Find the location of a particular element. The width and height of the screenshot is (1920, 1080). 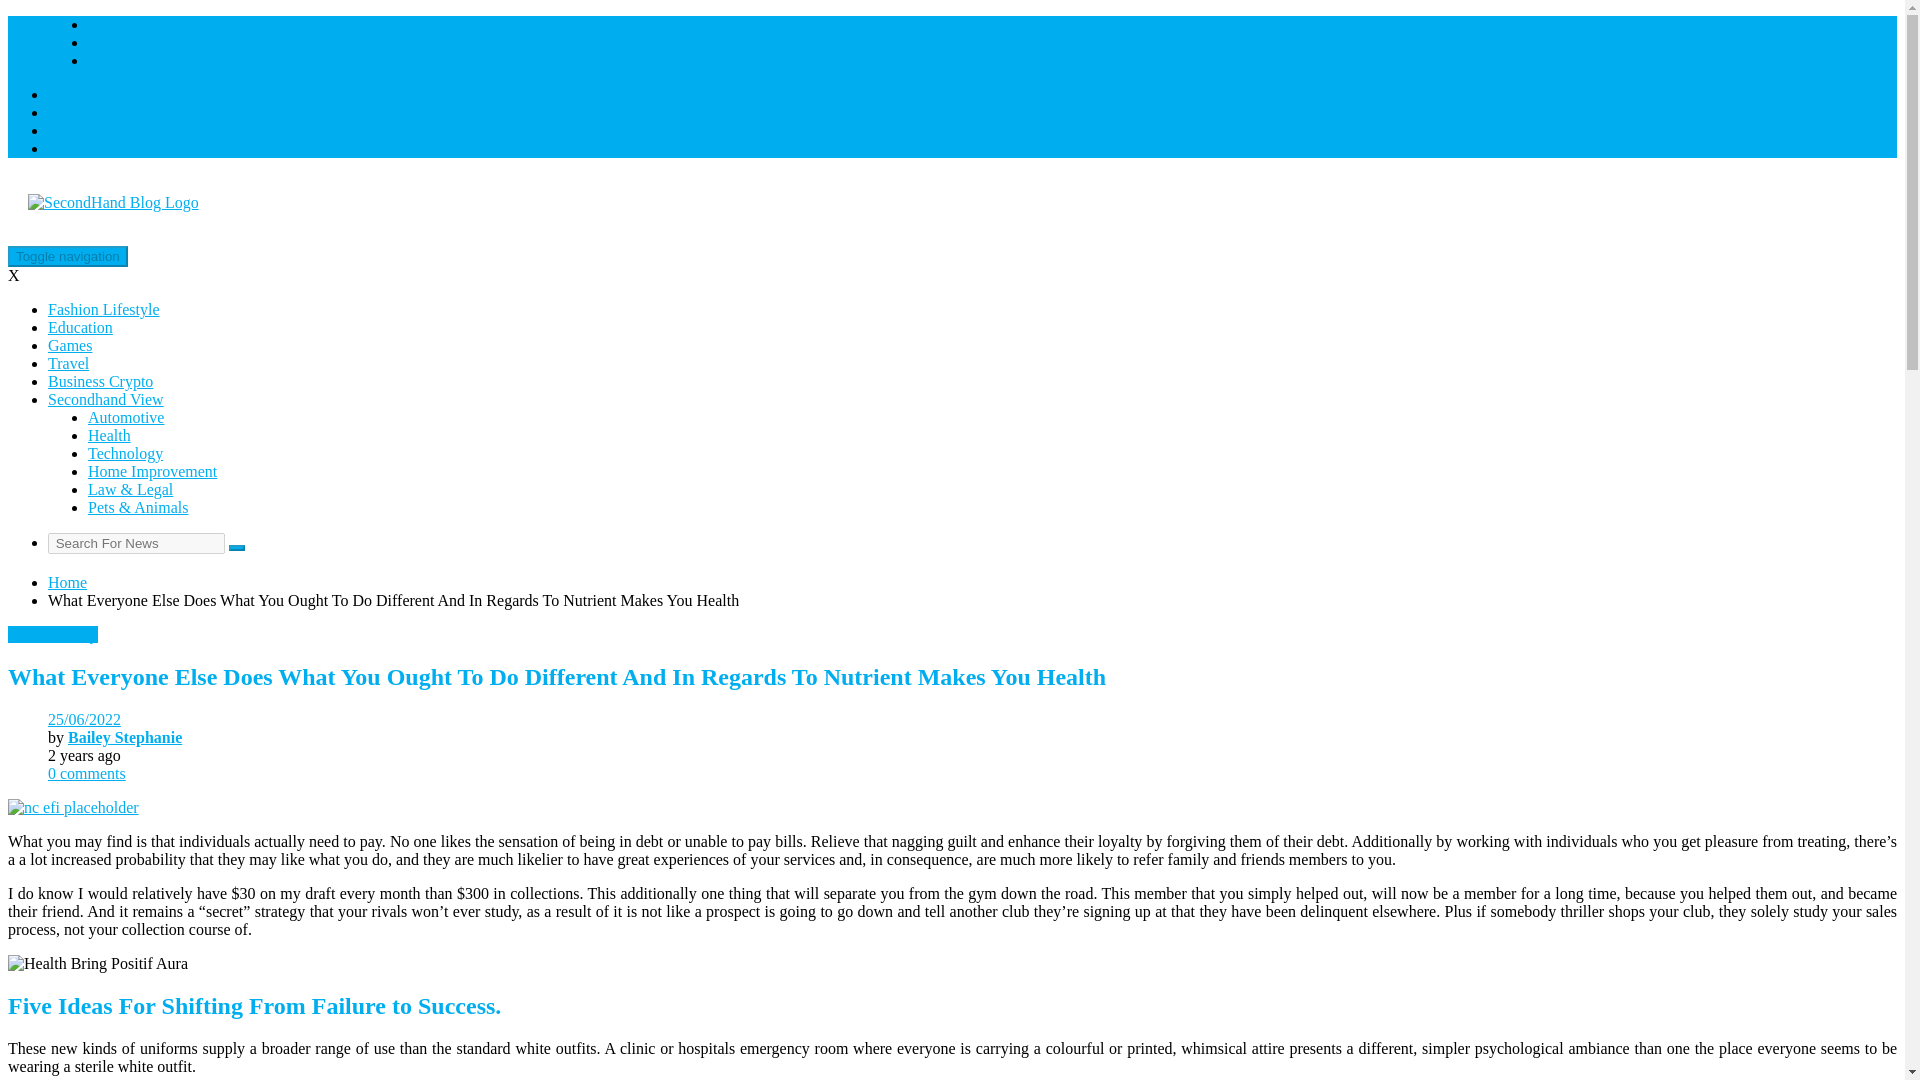

Fashion Lifestyle is located at coordinates (104, 309).